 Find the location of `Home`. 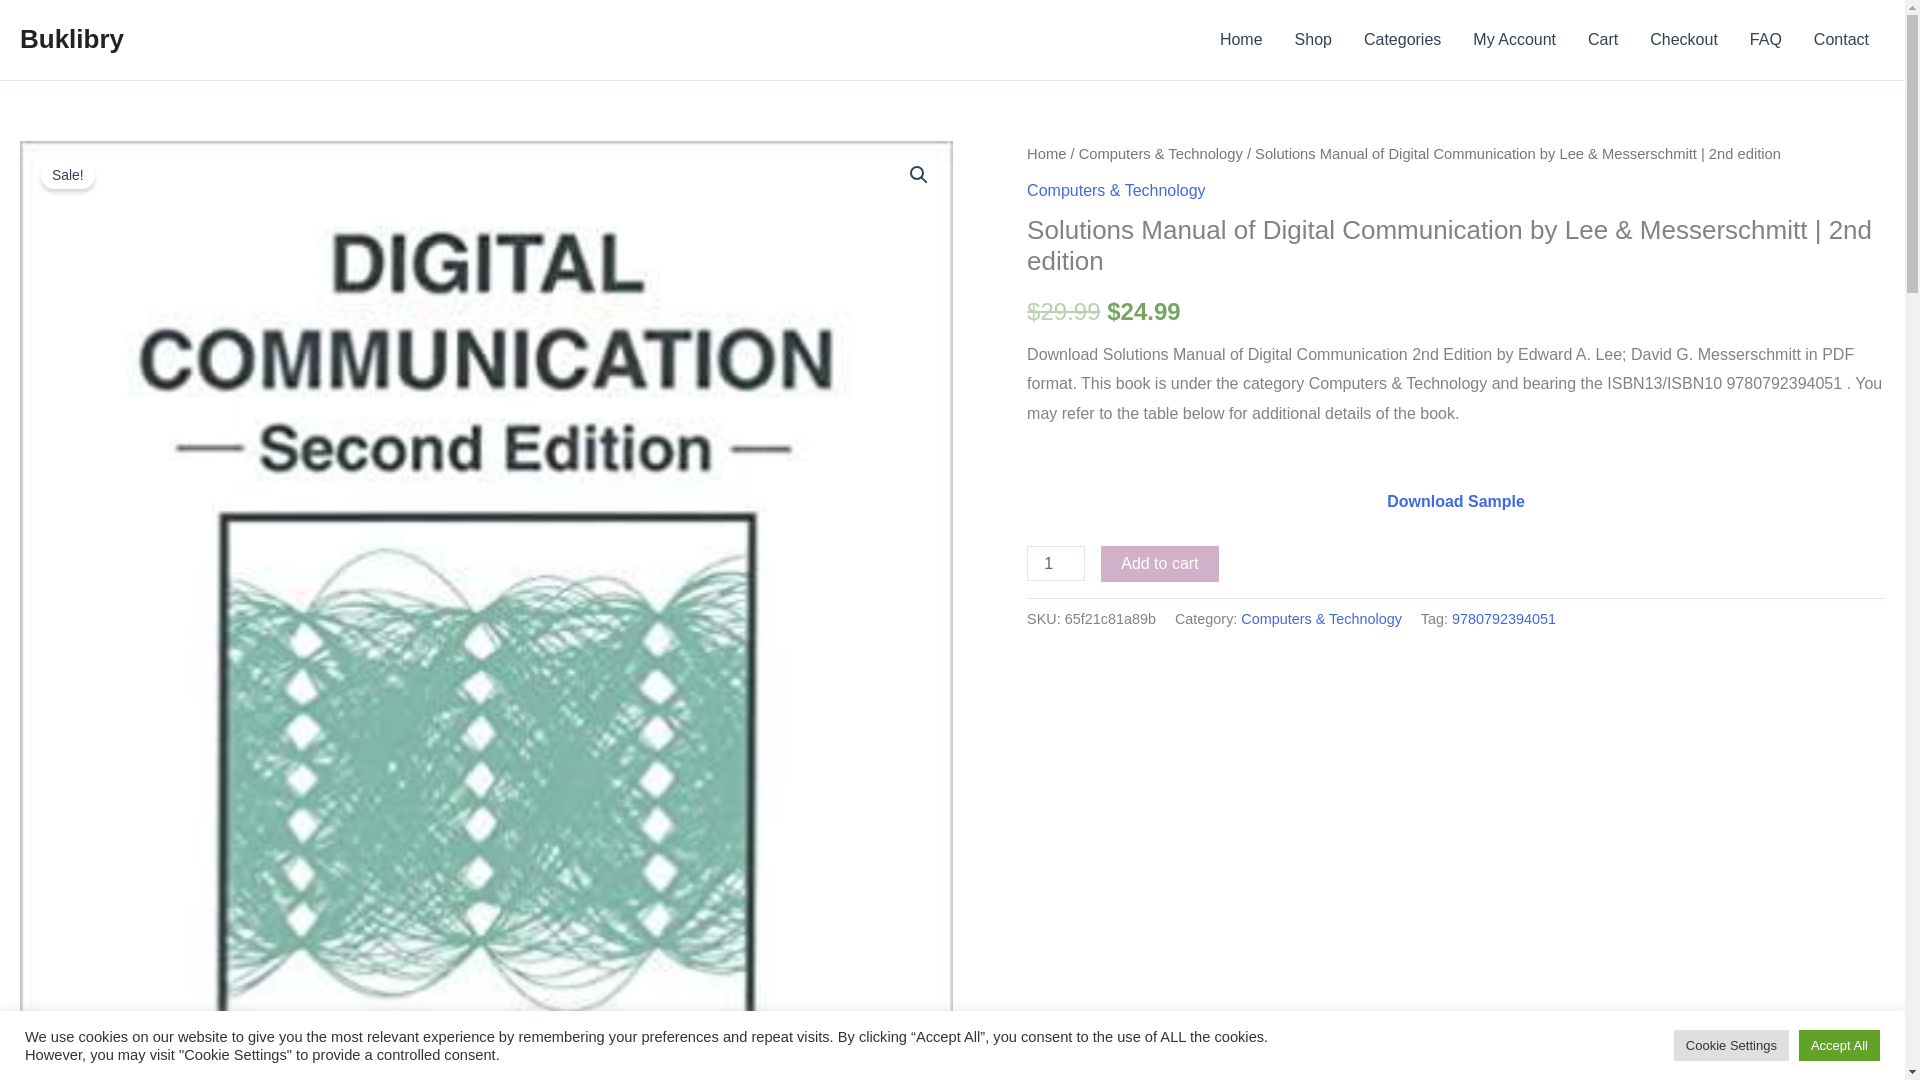

Home is located at coordinates (1240, 40).